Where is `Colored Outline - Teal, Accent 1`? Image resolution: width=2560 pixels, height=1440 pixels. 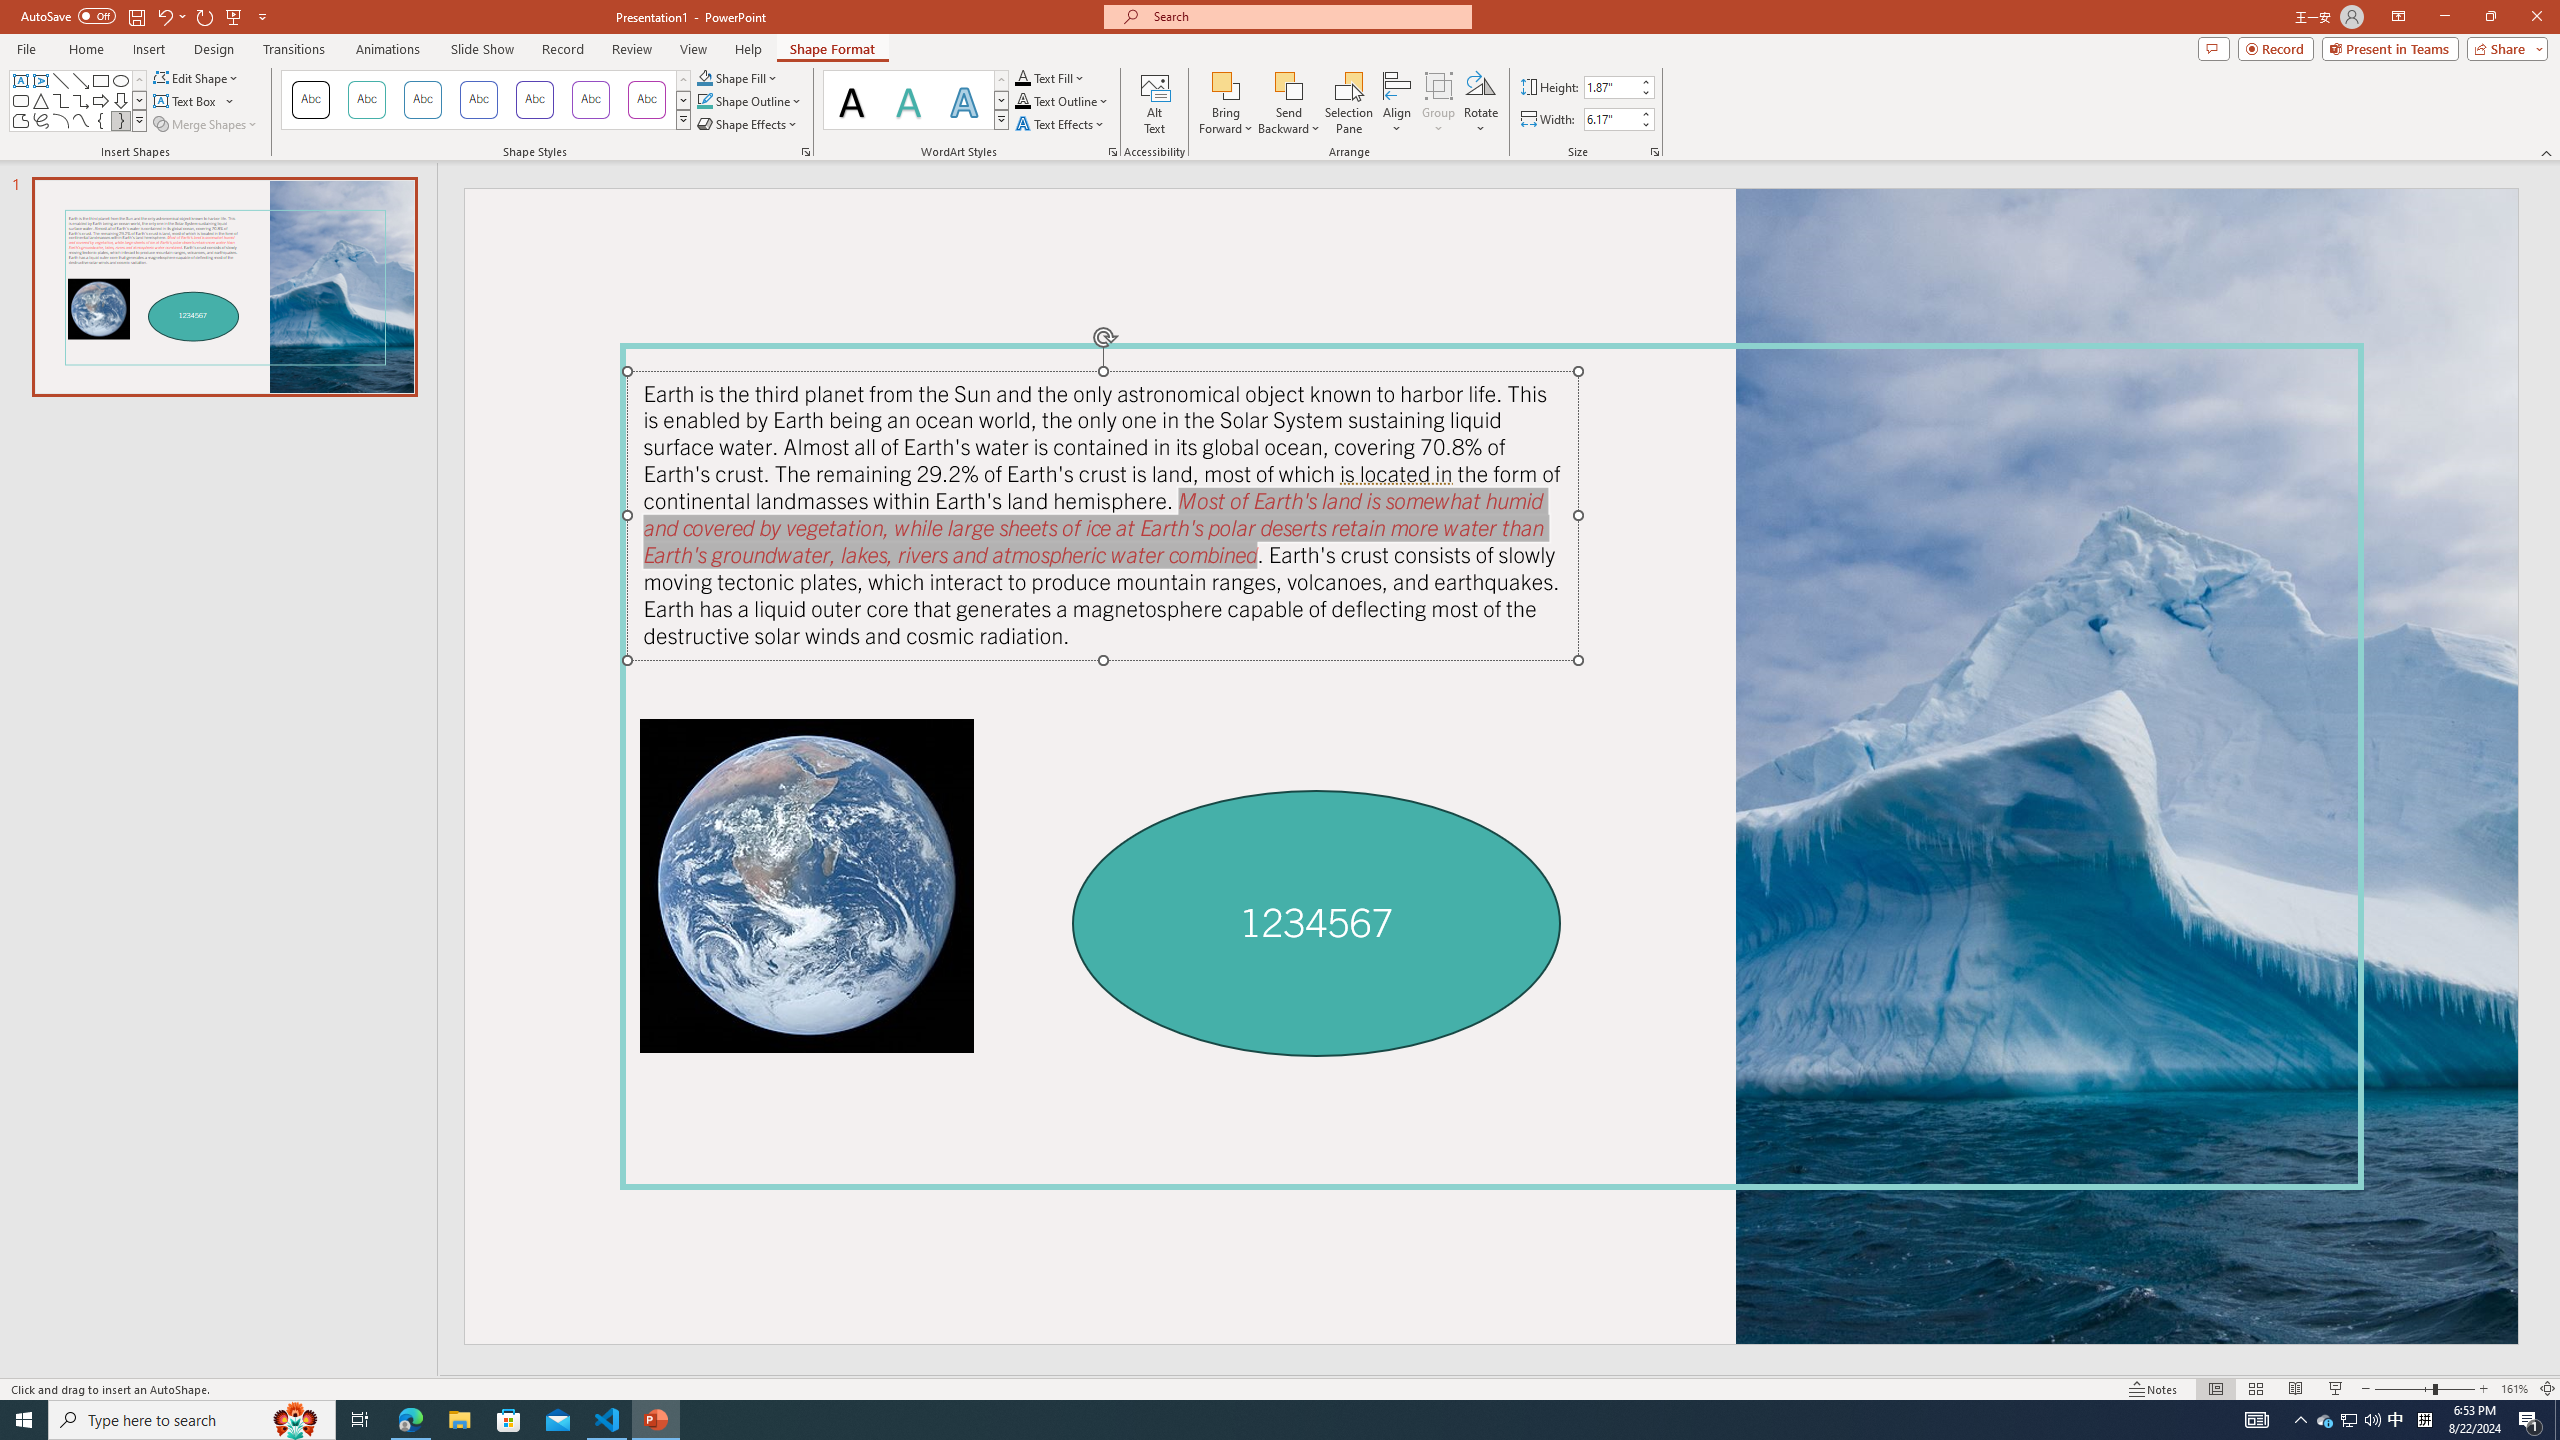 Colored Outline - Teal, Accent 1 is located at coordinates (366, 100).